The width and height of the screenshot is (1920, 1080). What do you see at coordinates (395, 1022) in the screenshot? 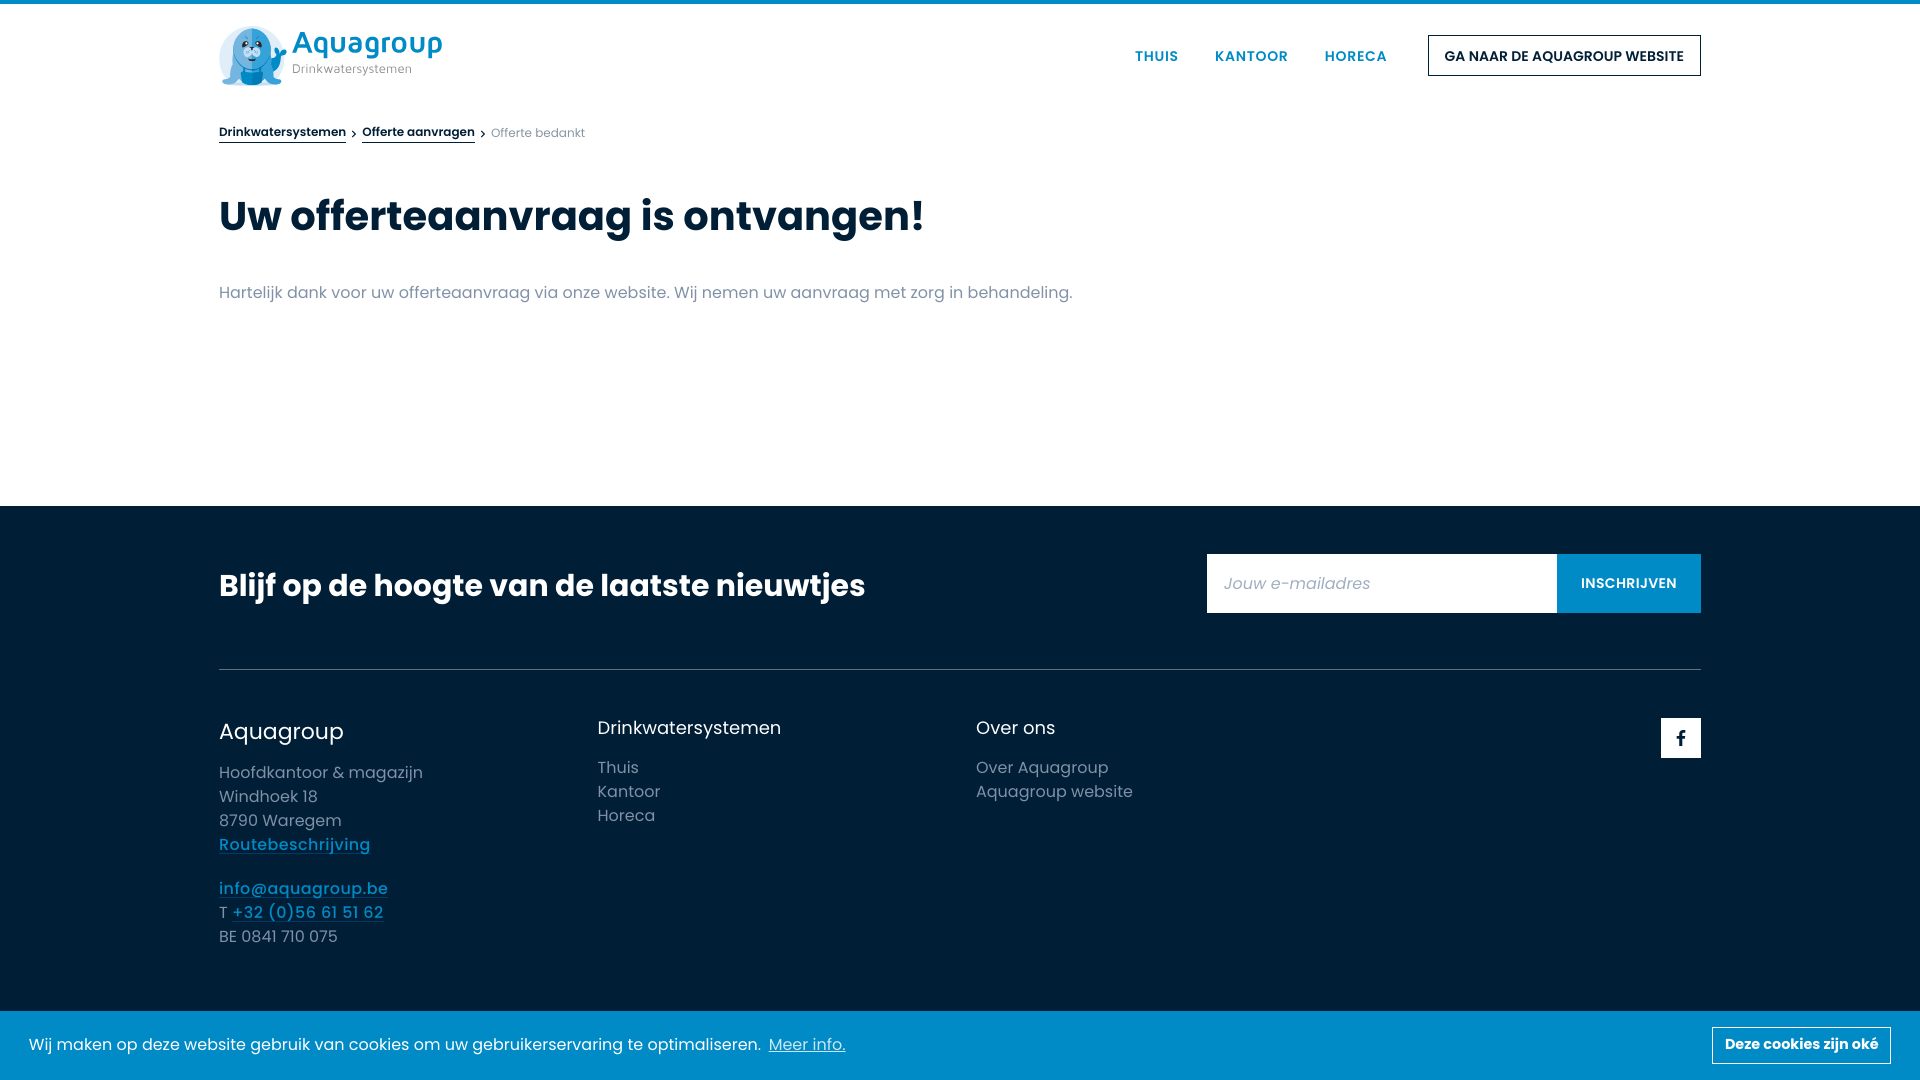
I see `Privacy Policy` at bounding box center [395, 1022].